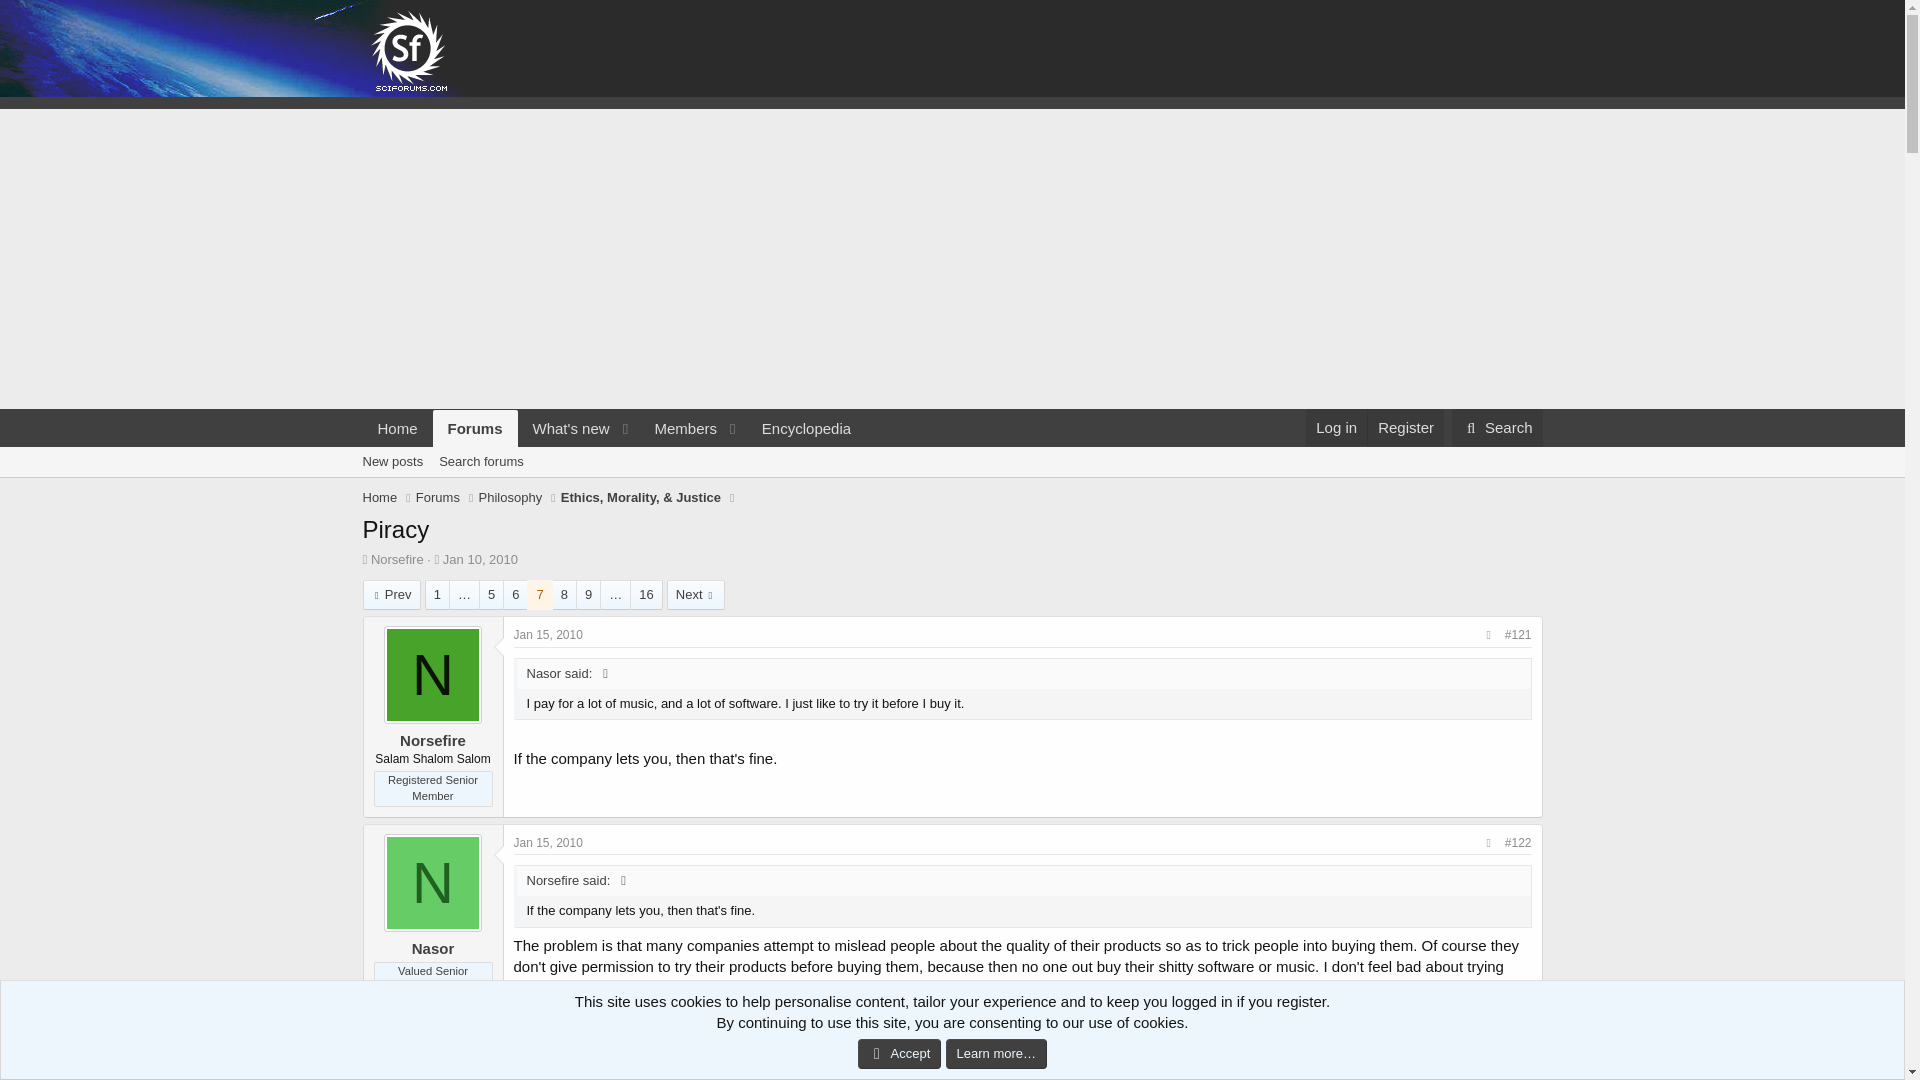 This screenshot has height=1080, width=1920. What do you see at coordinates (510, 498) in the screenshot?
I see `What's new` at bounding box center [510, 498].